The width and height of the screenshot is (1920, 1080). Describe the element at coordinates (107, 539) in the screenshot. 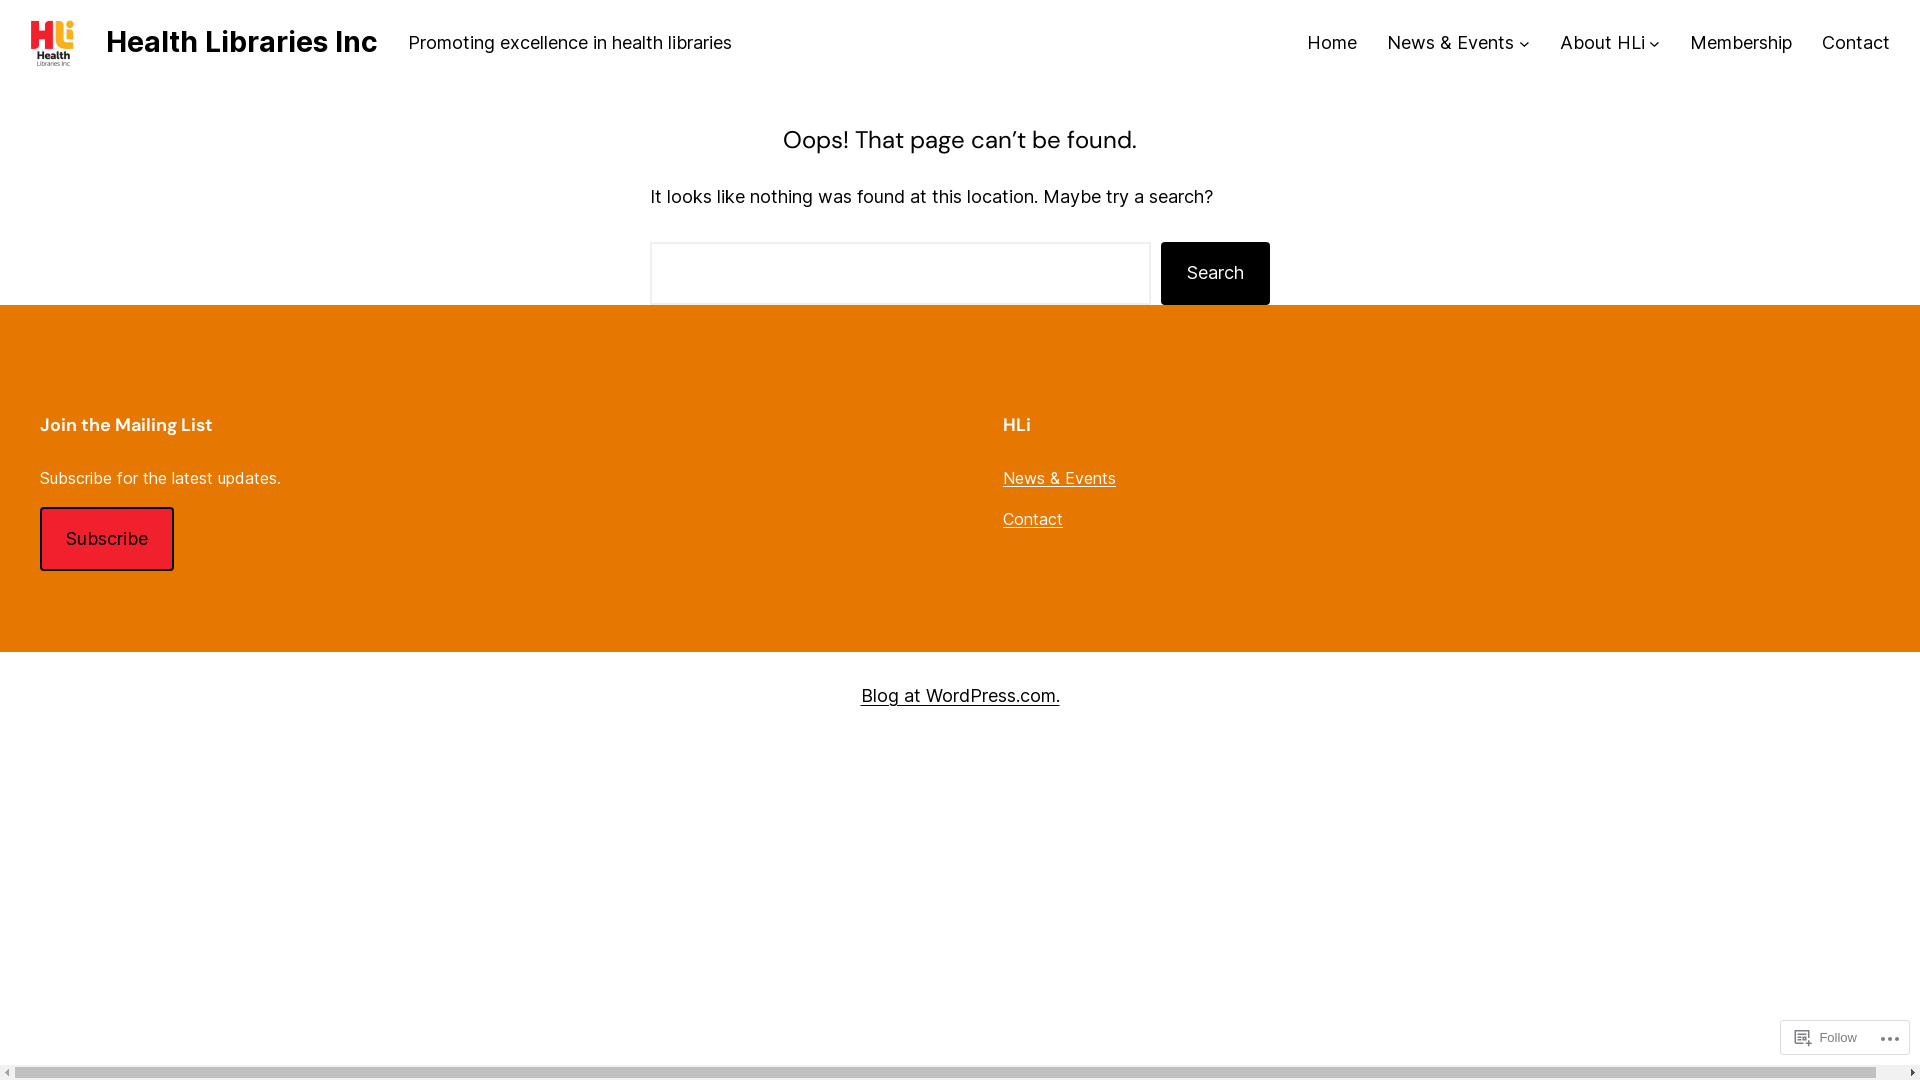

I see `Subscribe` at that location.